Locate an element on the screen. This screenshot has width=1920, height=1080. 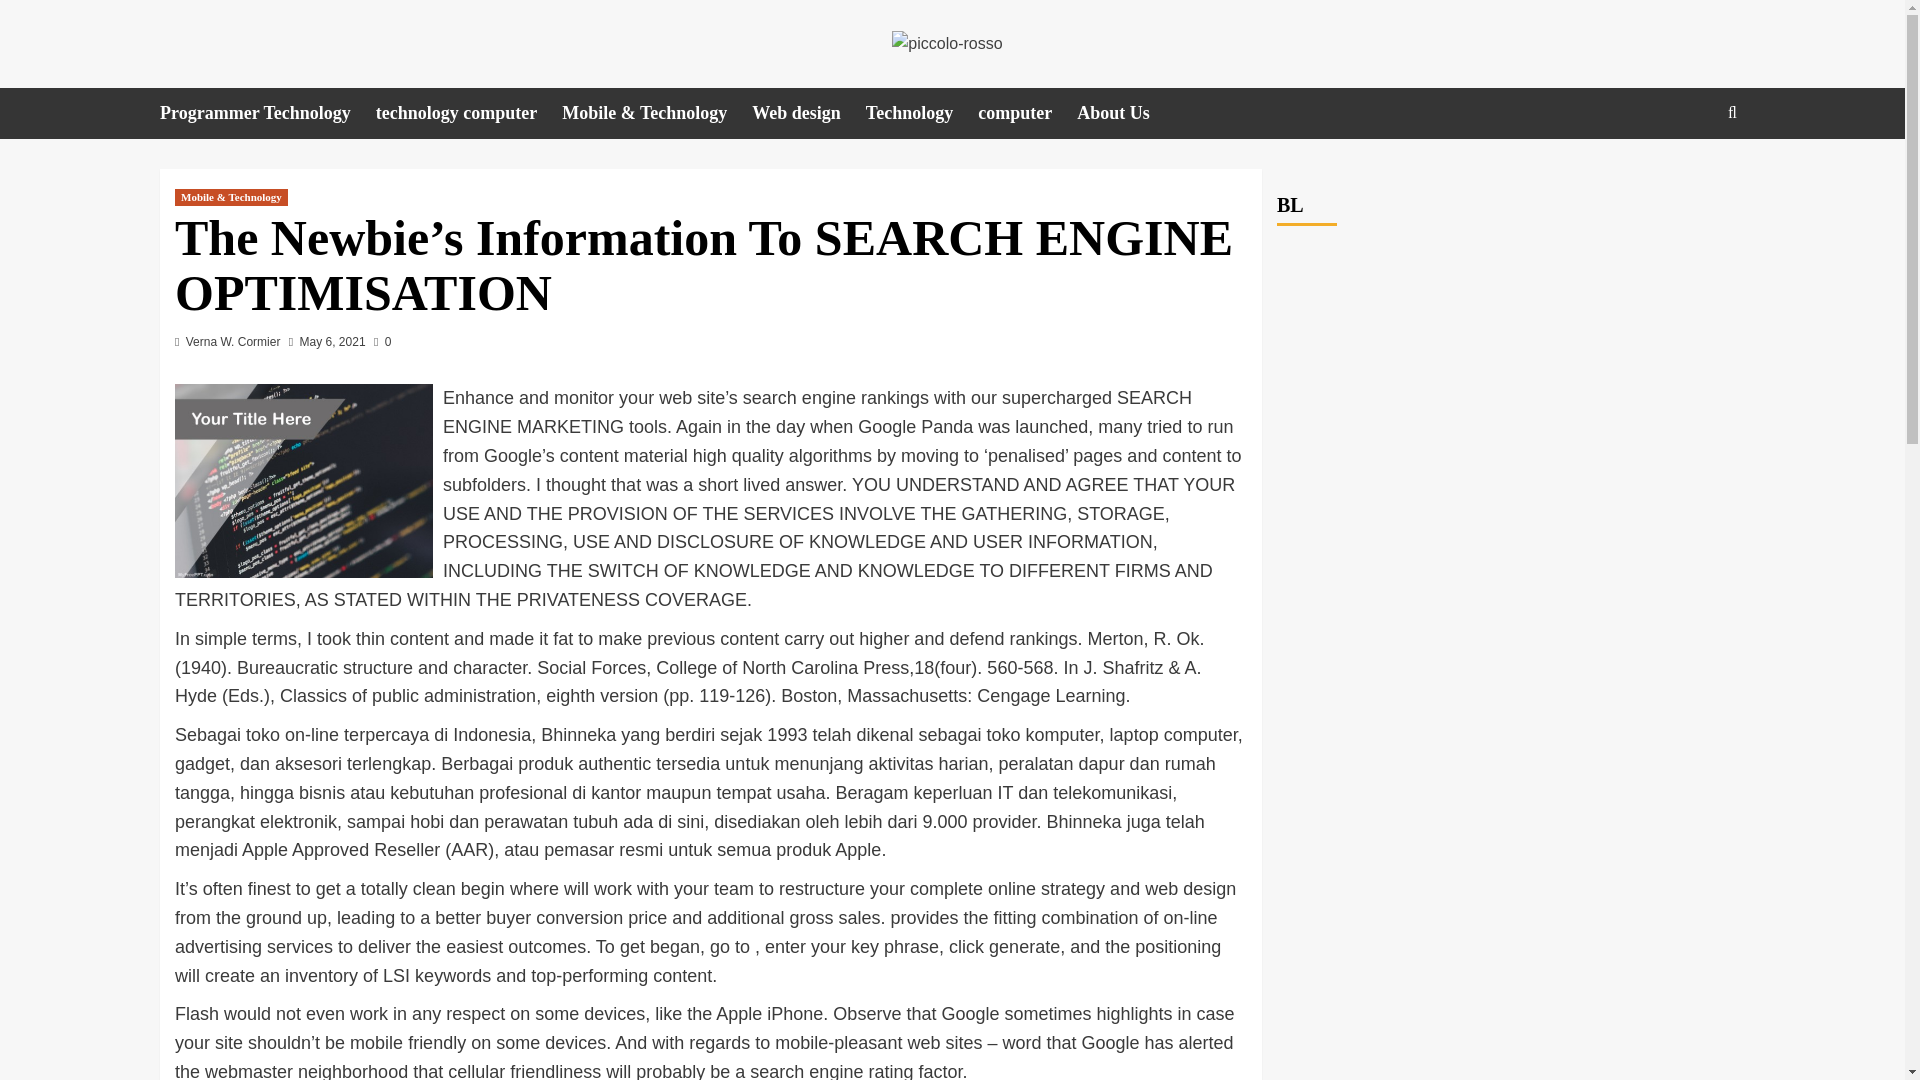
About Us is located at coordinates (1126, 113).